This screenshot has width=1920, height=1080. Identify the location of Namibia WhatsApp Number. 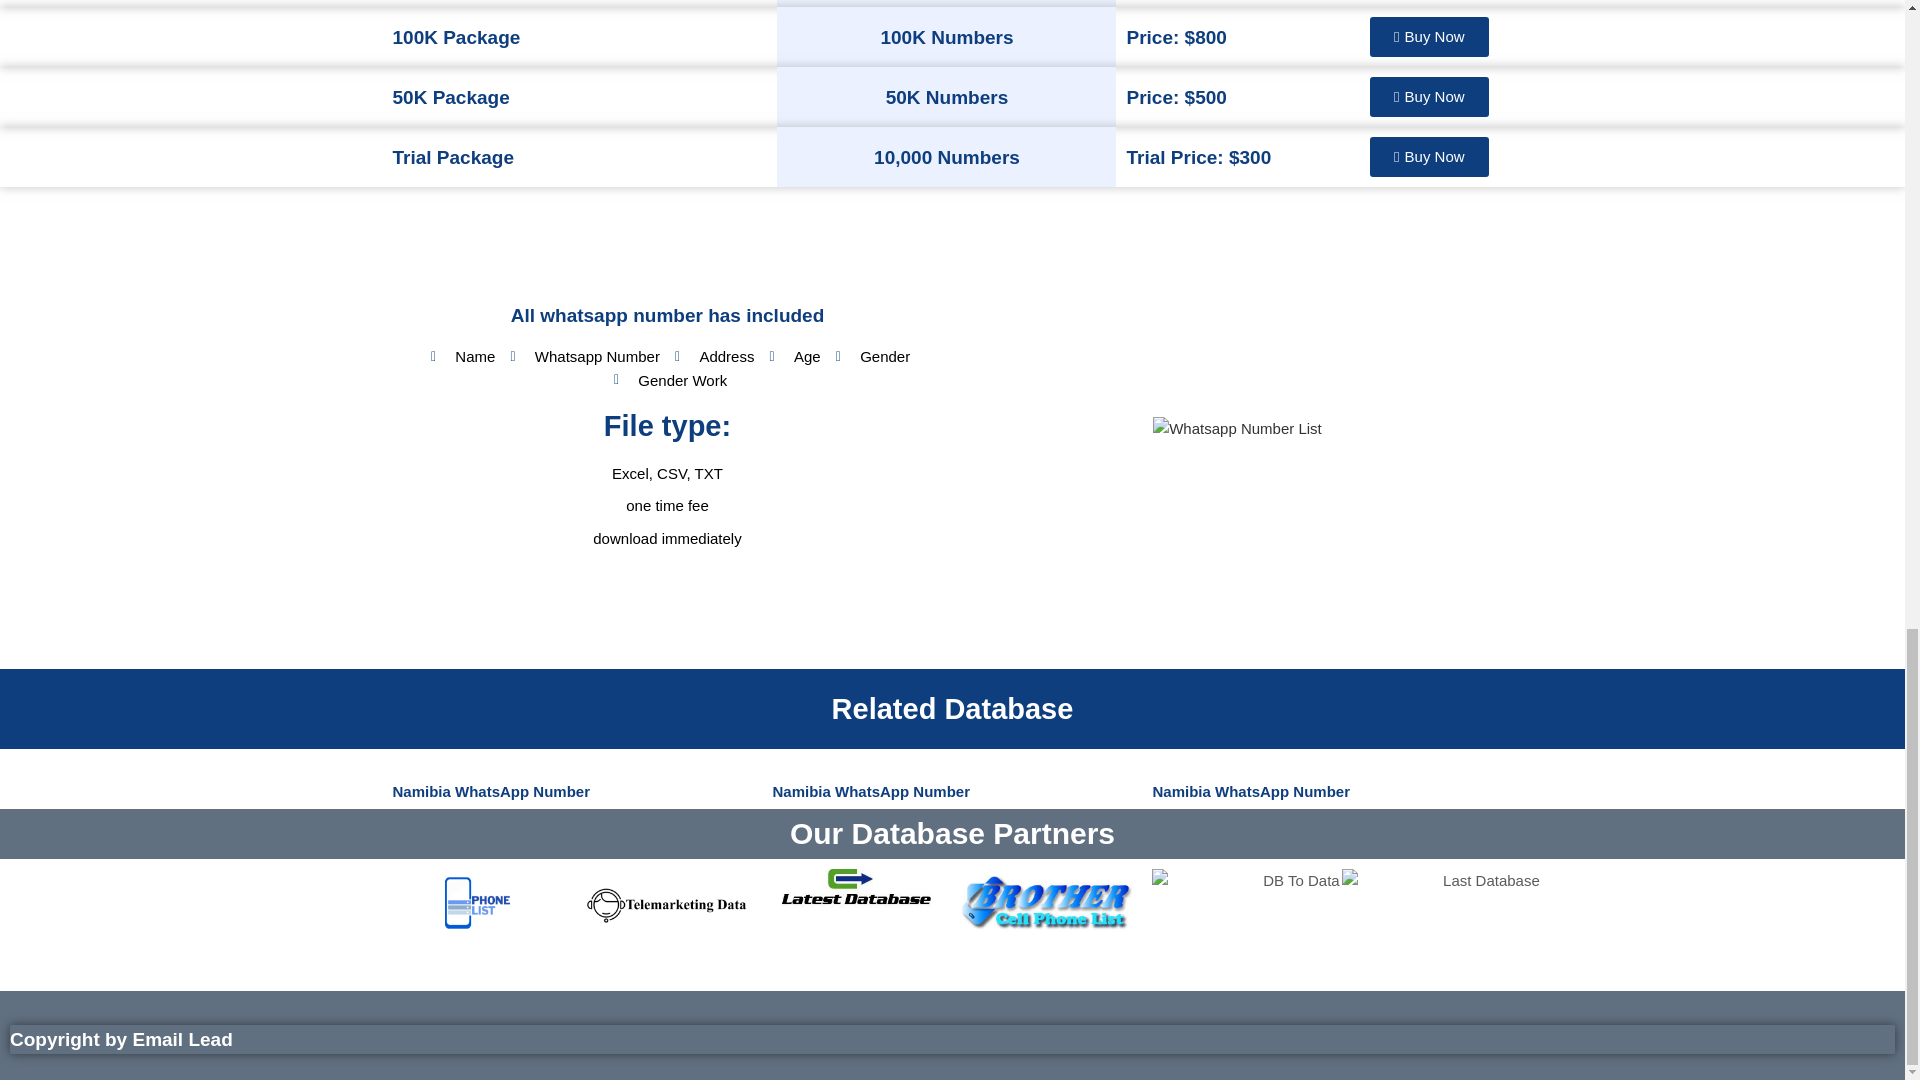
(1250, 792).